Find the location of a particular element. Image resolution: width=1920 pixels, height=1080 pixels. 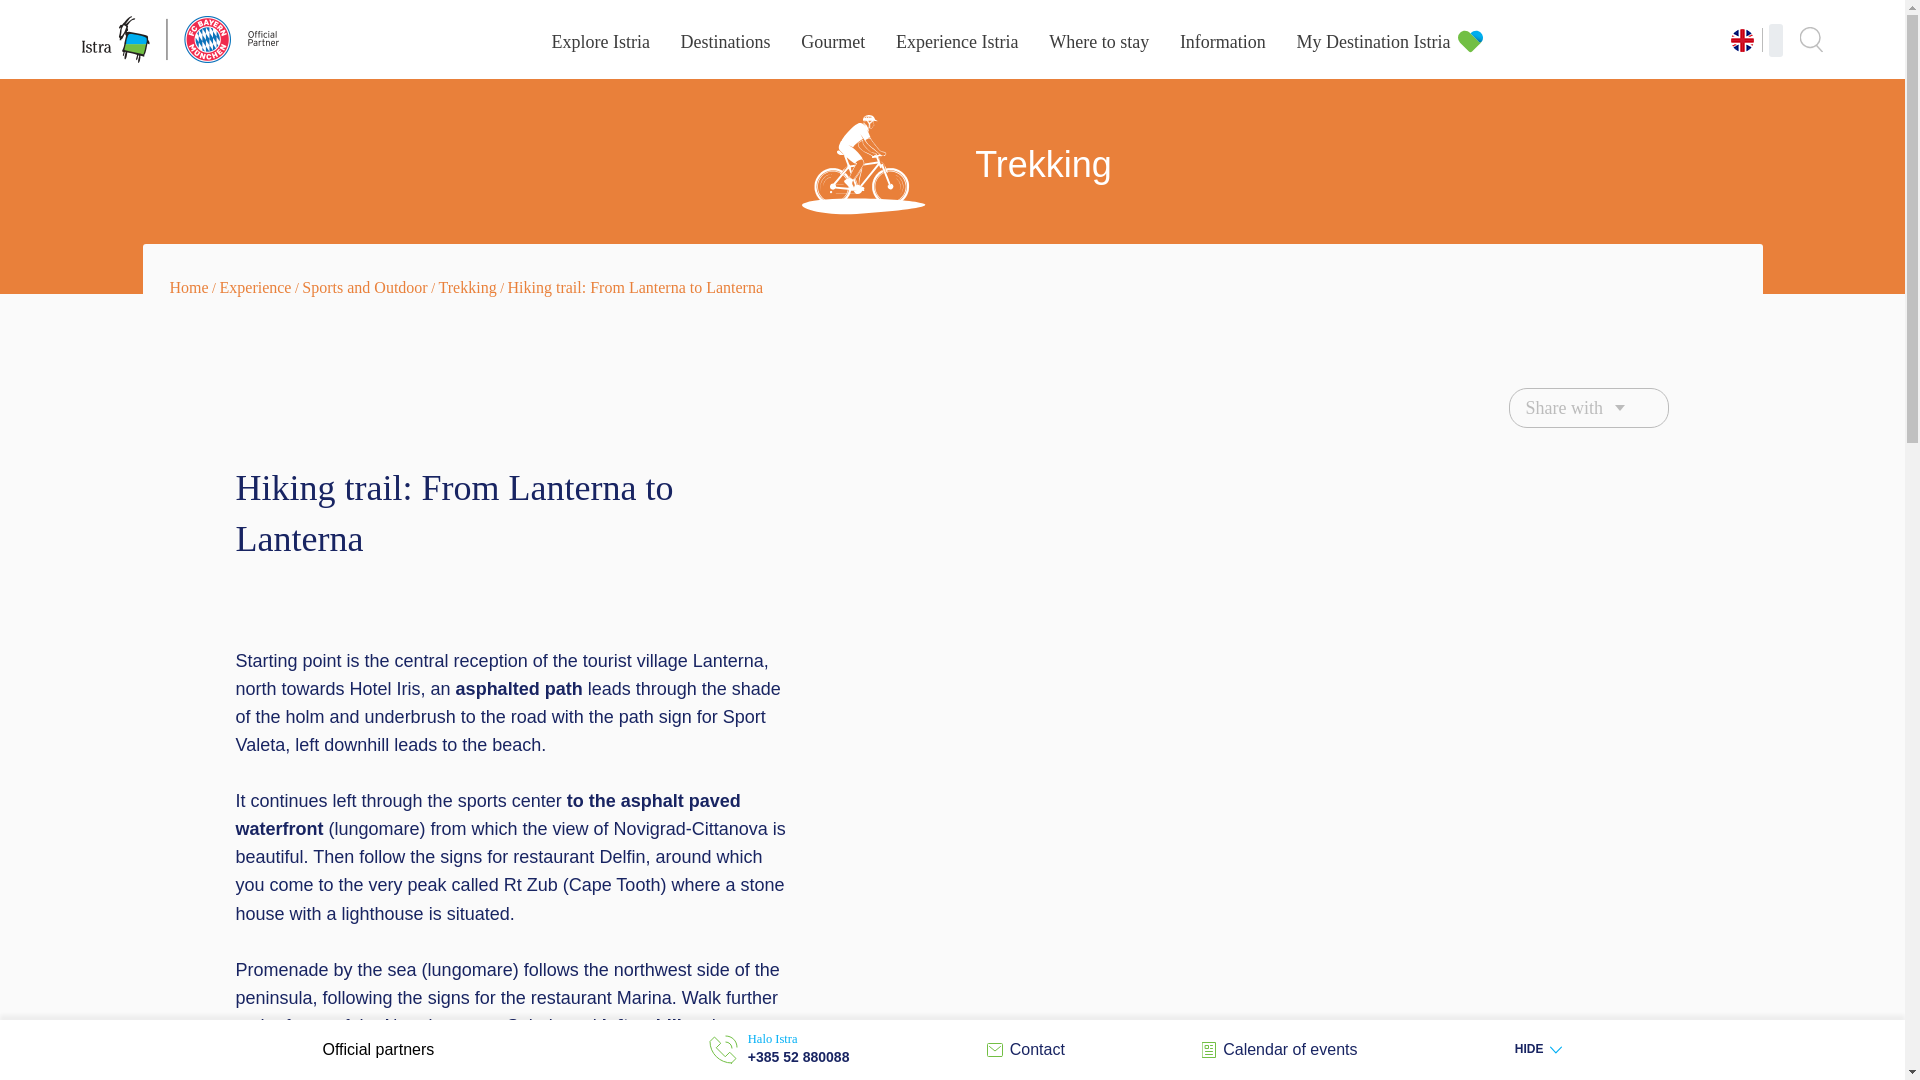

Gourmet is located at coordinates (832, 42).